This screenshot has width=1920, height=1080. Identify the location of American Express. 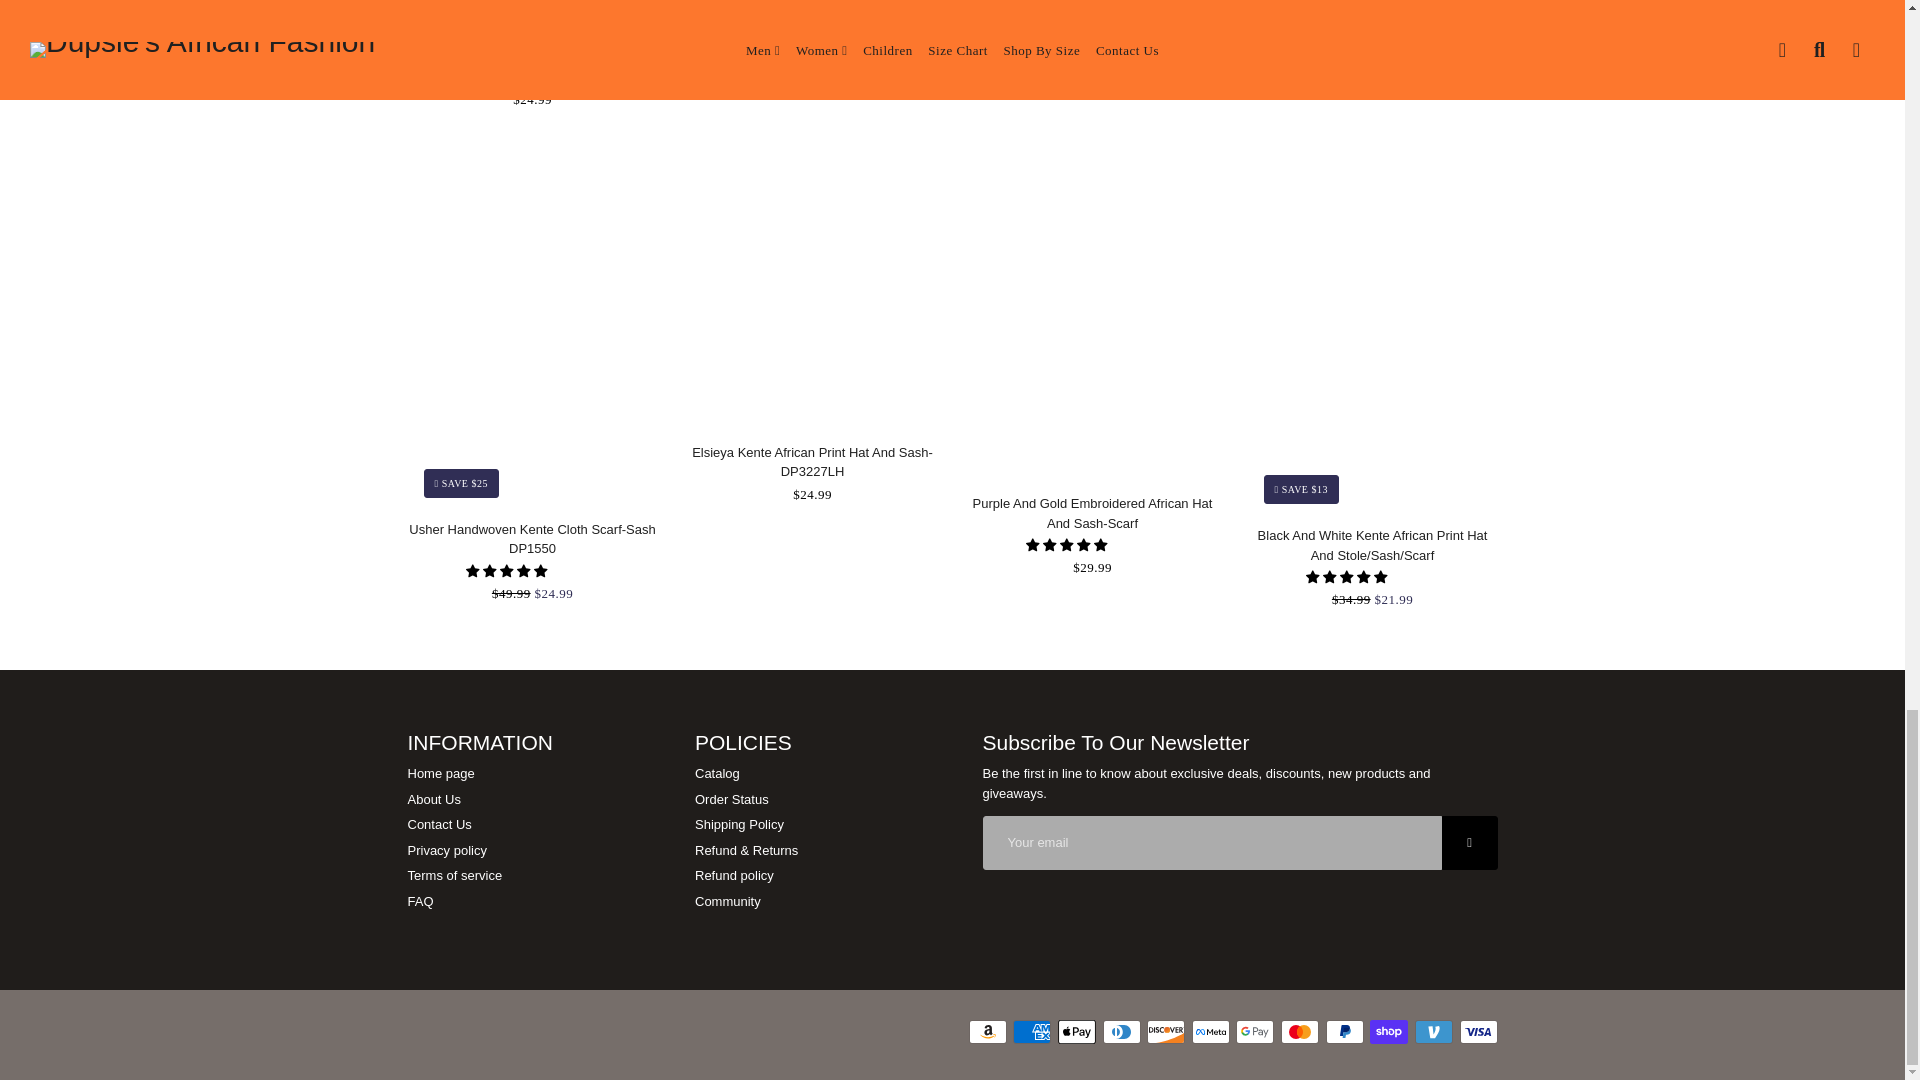
(1032, 1032).